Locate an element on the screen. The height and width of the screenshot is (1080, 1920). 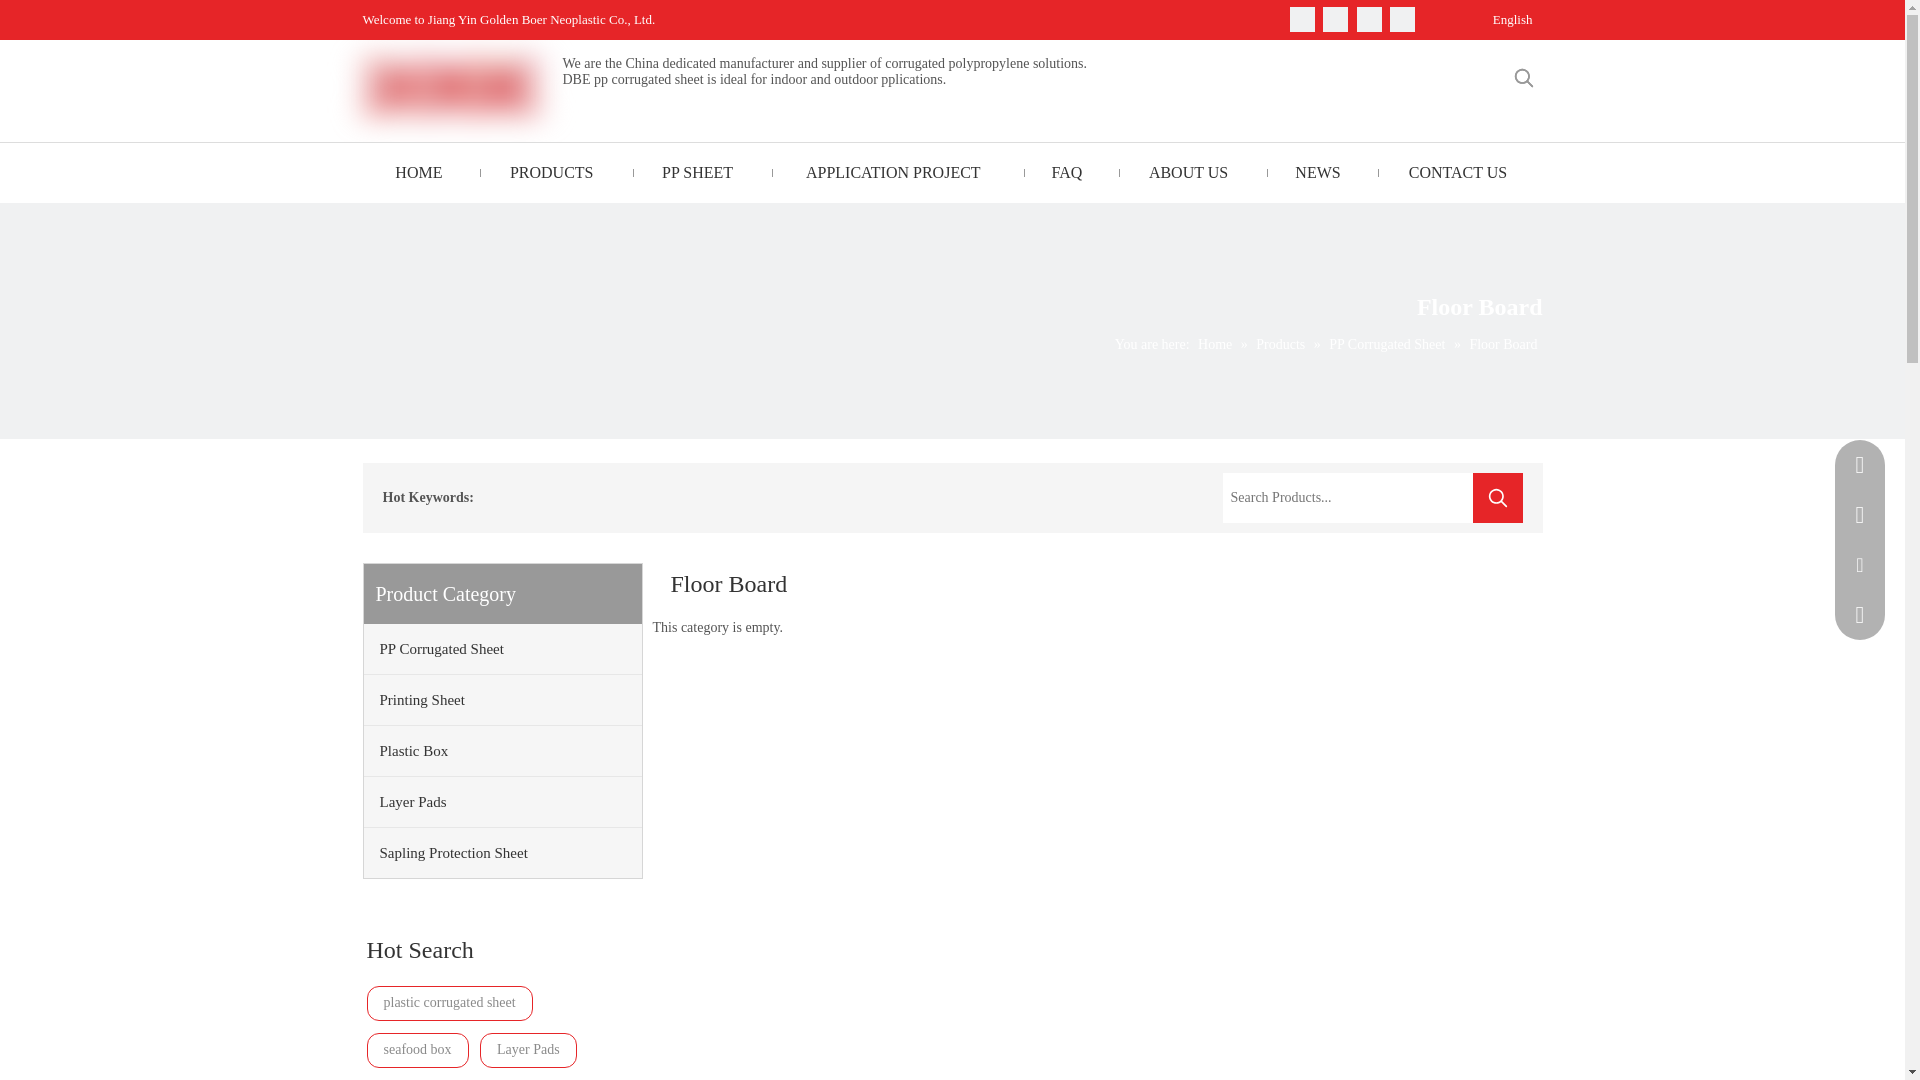
PP SHEET is located at coordinates (698, 172).